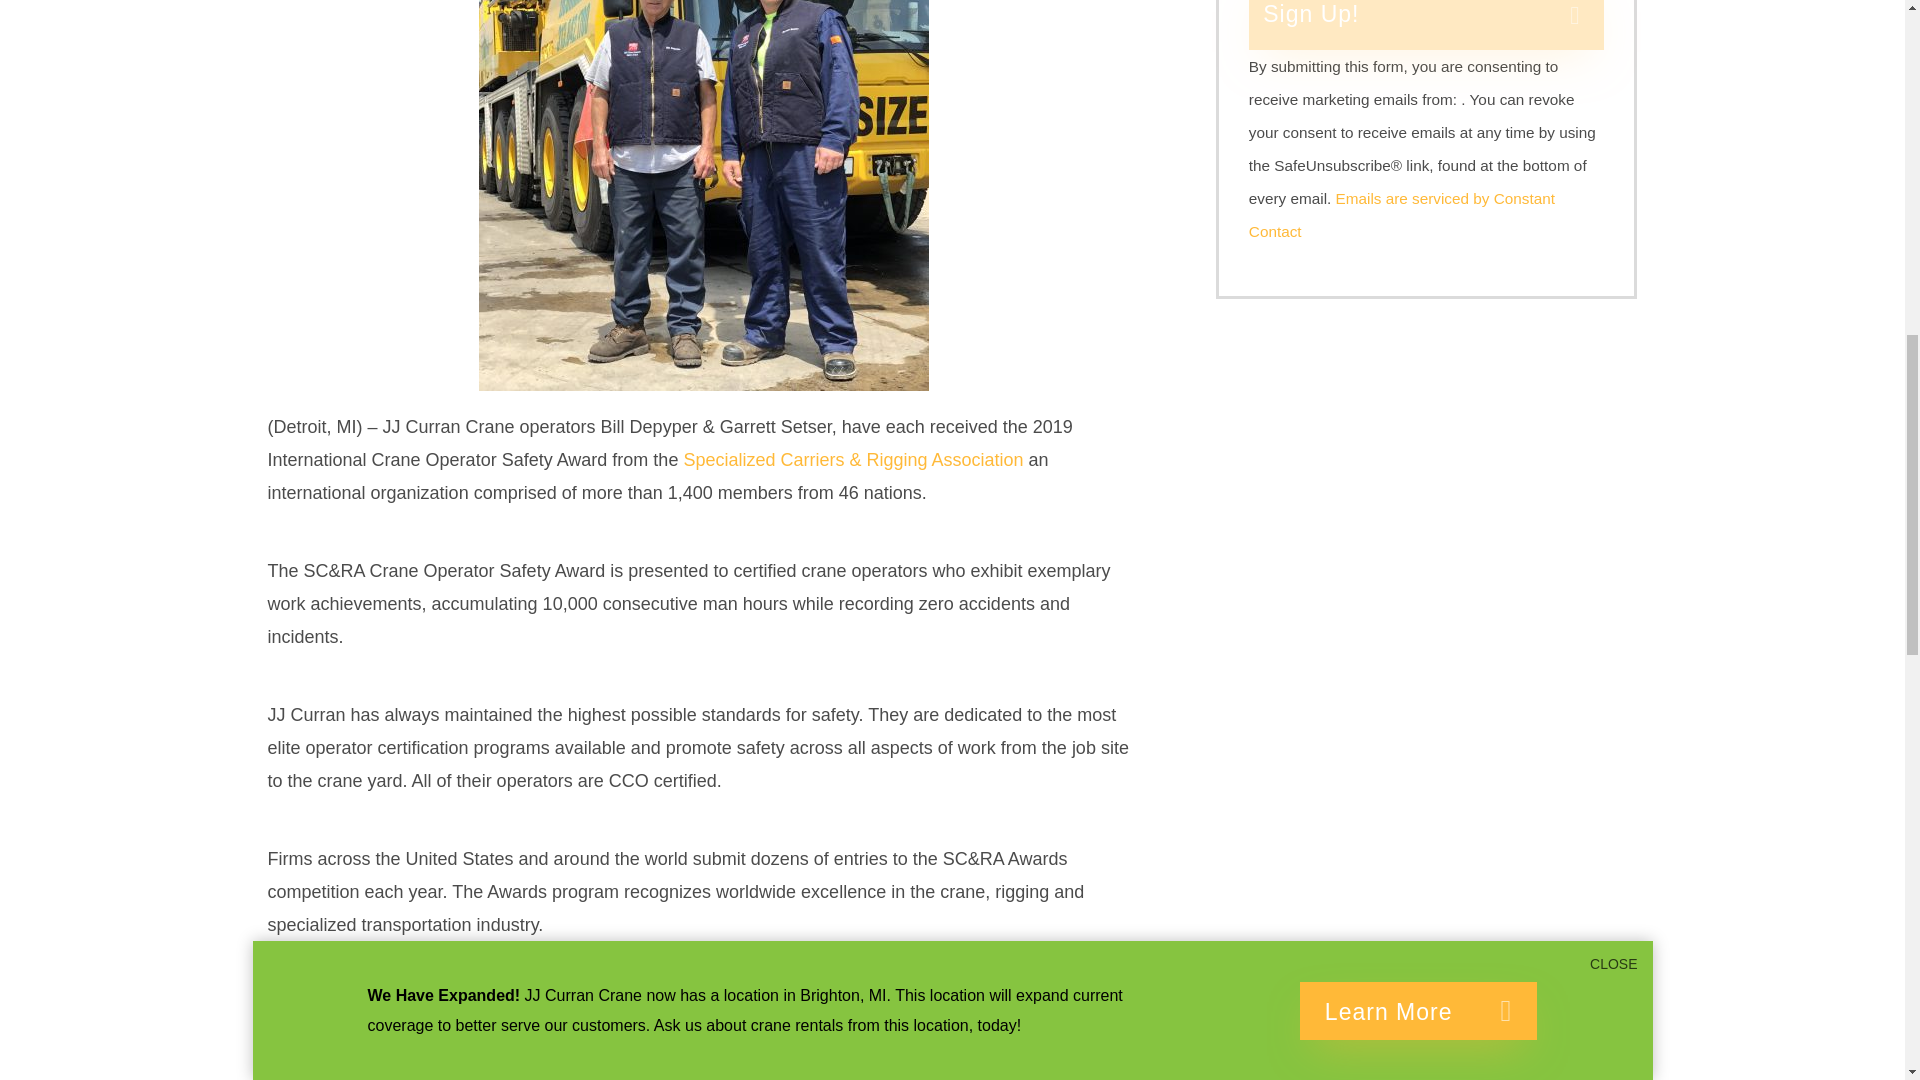 Image resolution: width=1920 pixels, height=1080 pixels. I want to click on Sign Up!, so click(1427, 24).